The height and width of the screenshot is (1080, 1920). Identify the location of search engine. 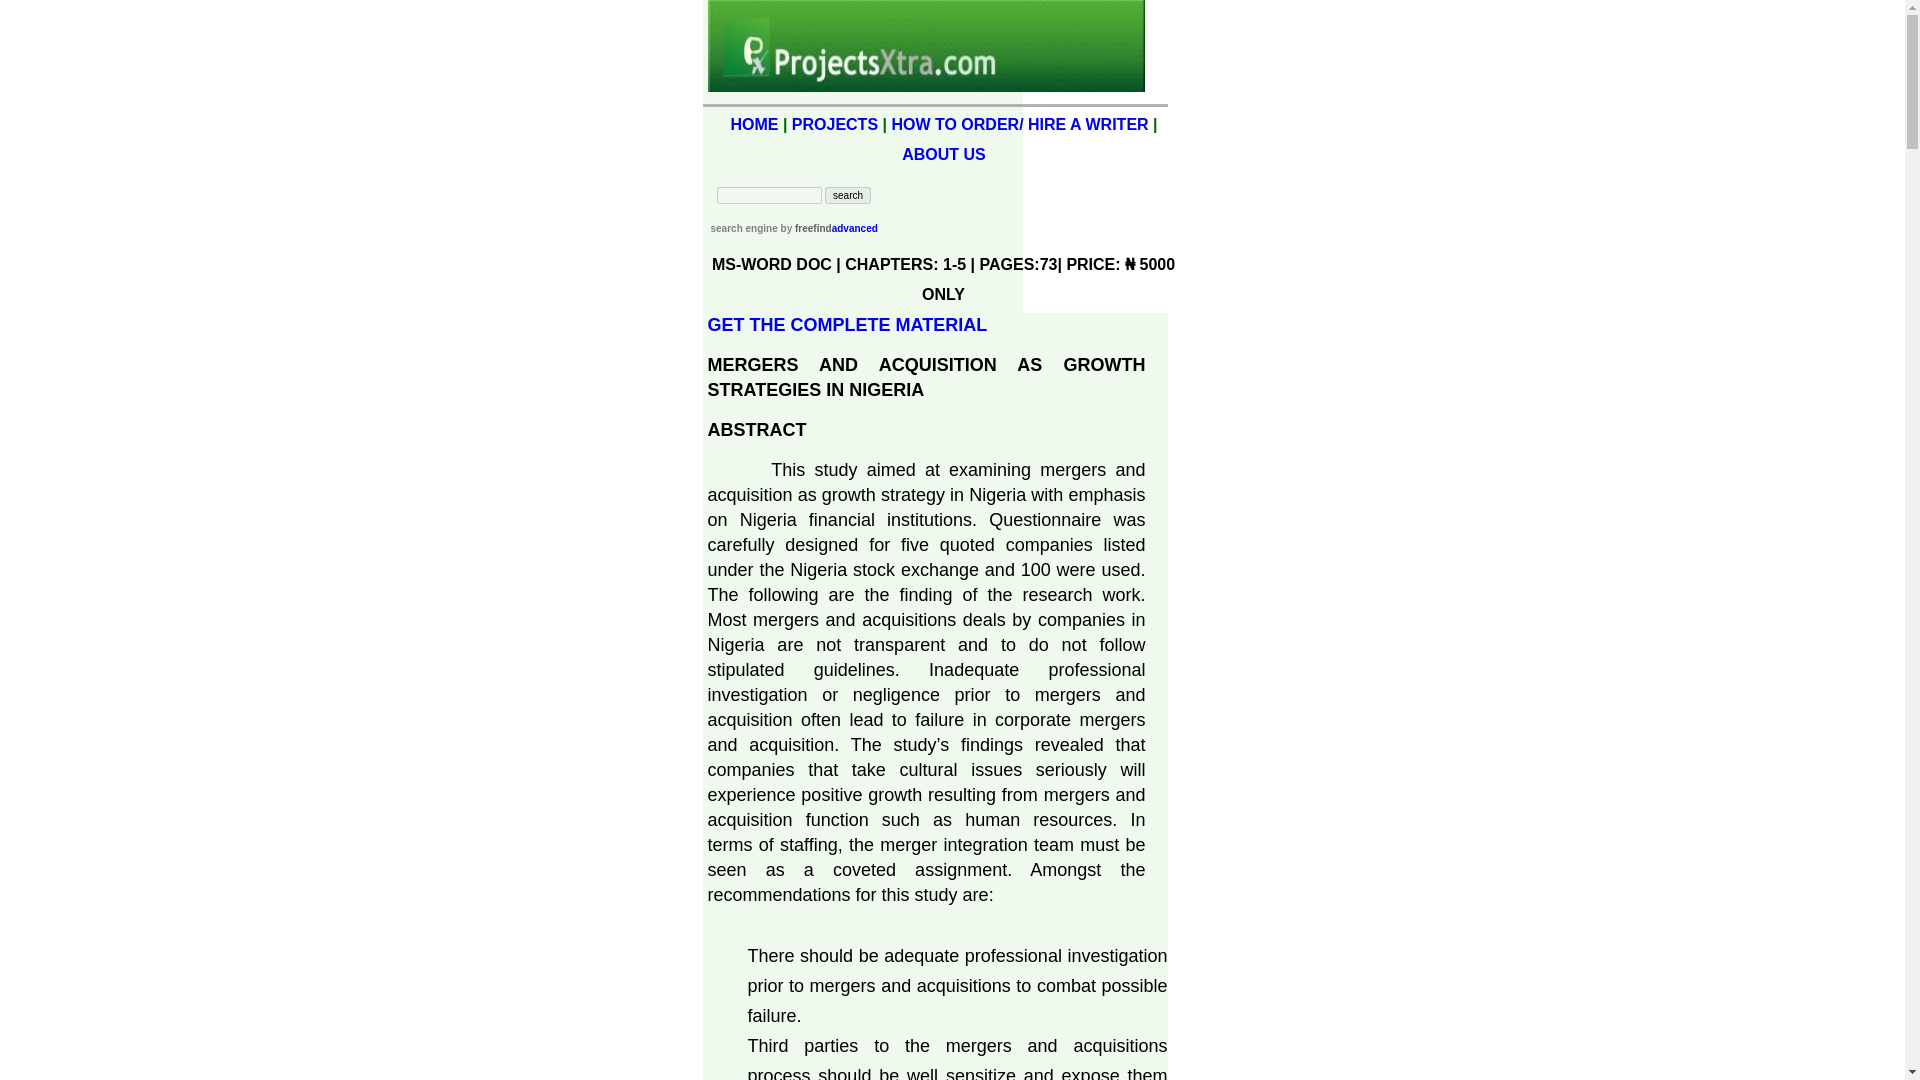
(744, 228).